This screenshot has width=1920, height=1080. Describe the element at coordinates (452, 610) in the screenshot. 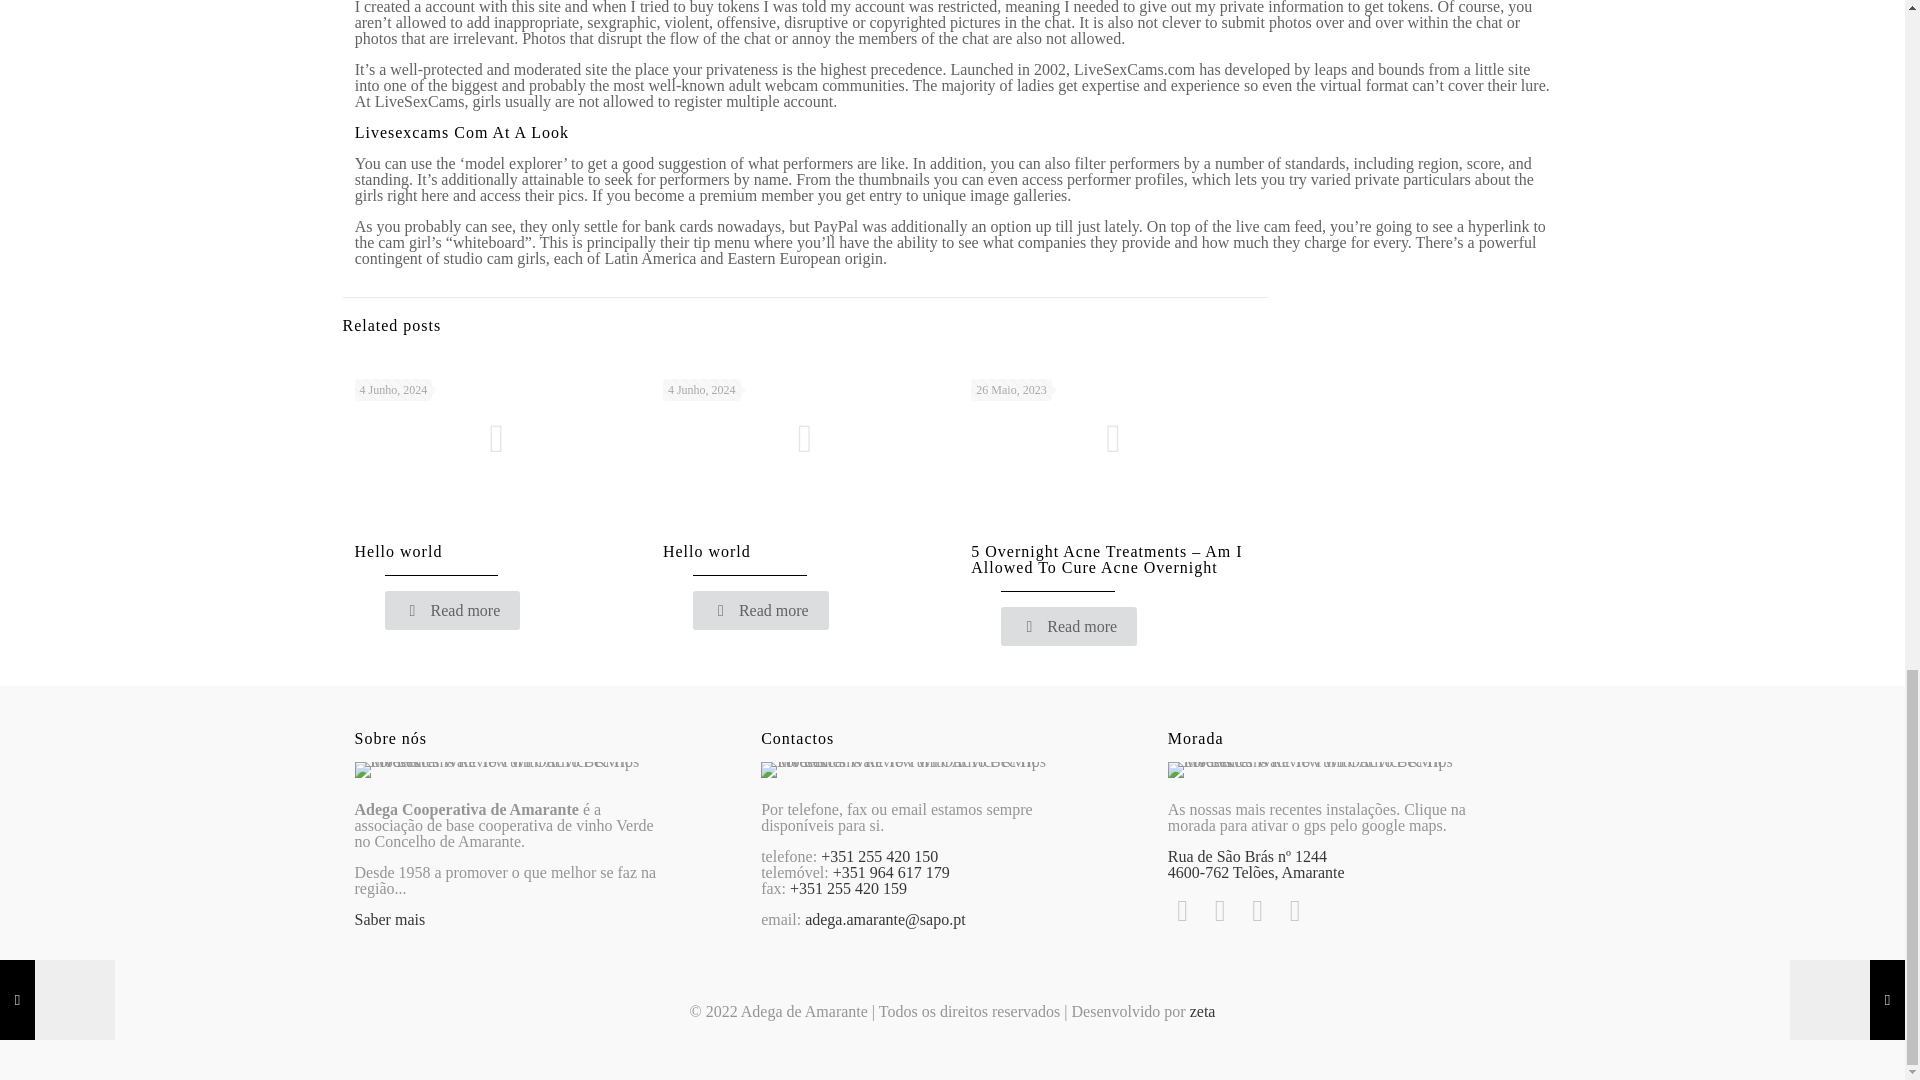

I see `Read more` at that location.